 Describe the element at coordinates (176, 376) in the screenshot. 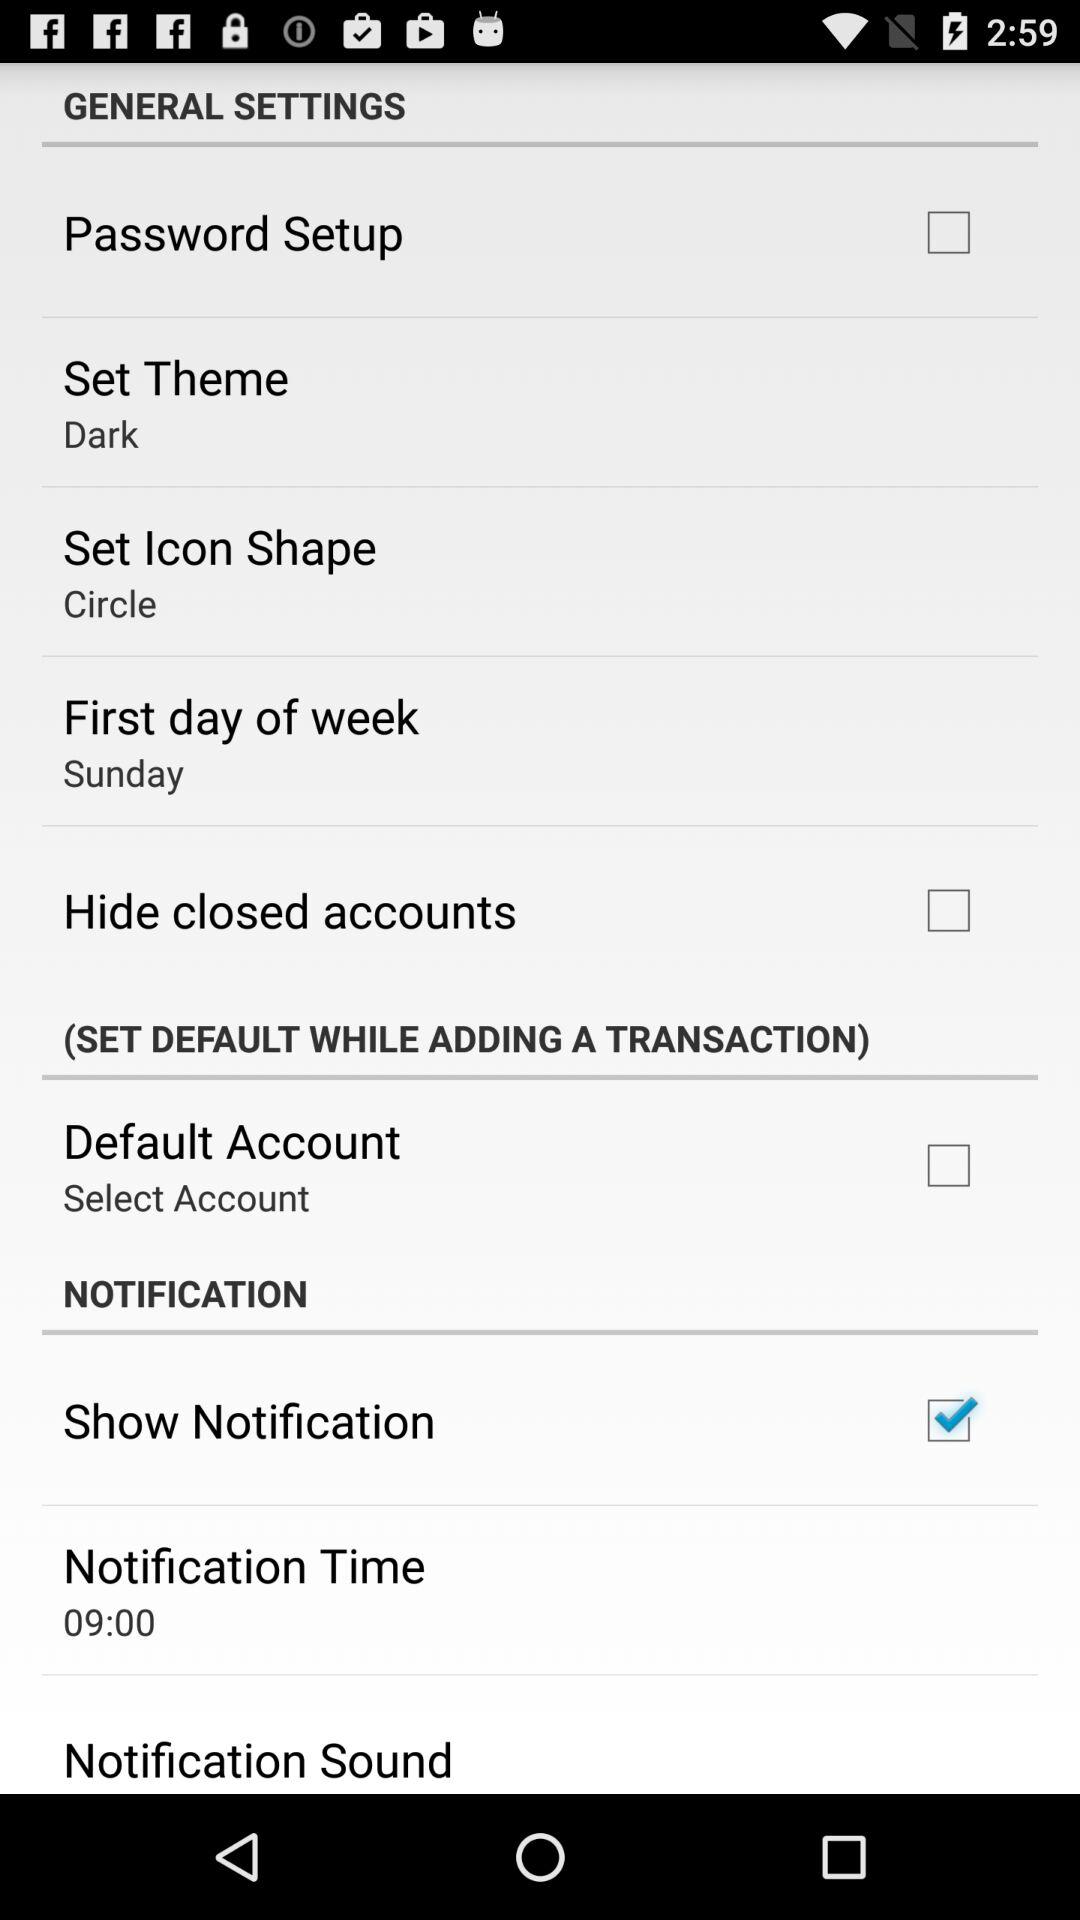

I see `turn off icon below the password setup icon` at that location.